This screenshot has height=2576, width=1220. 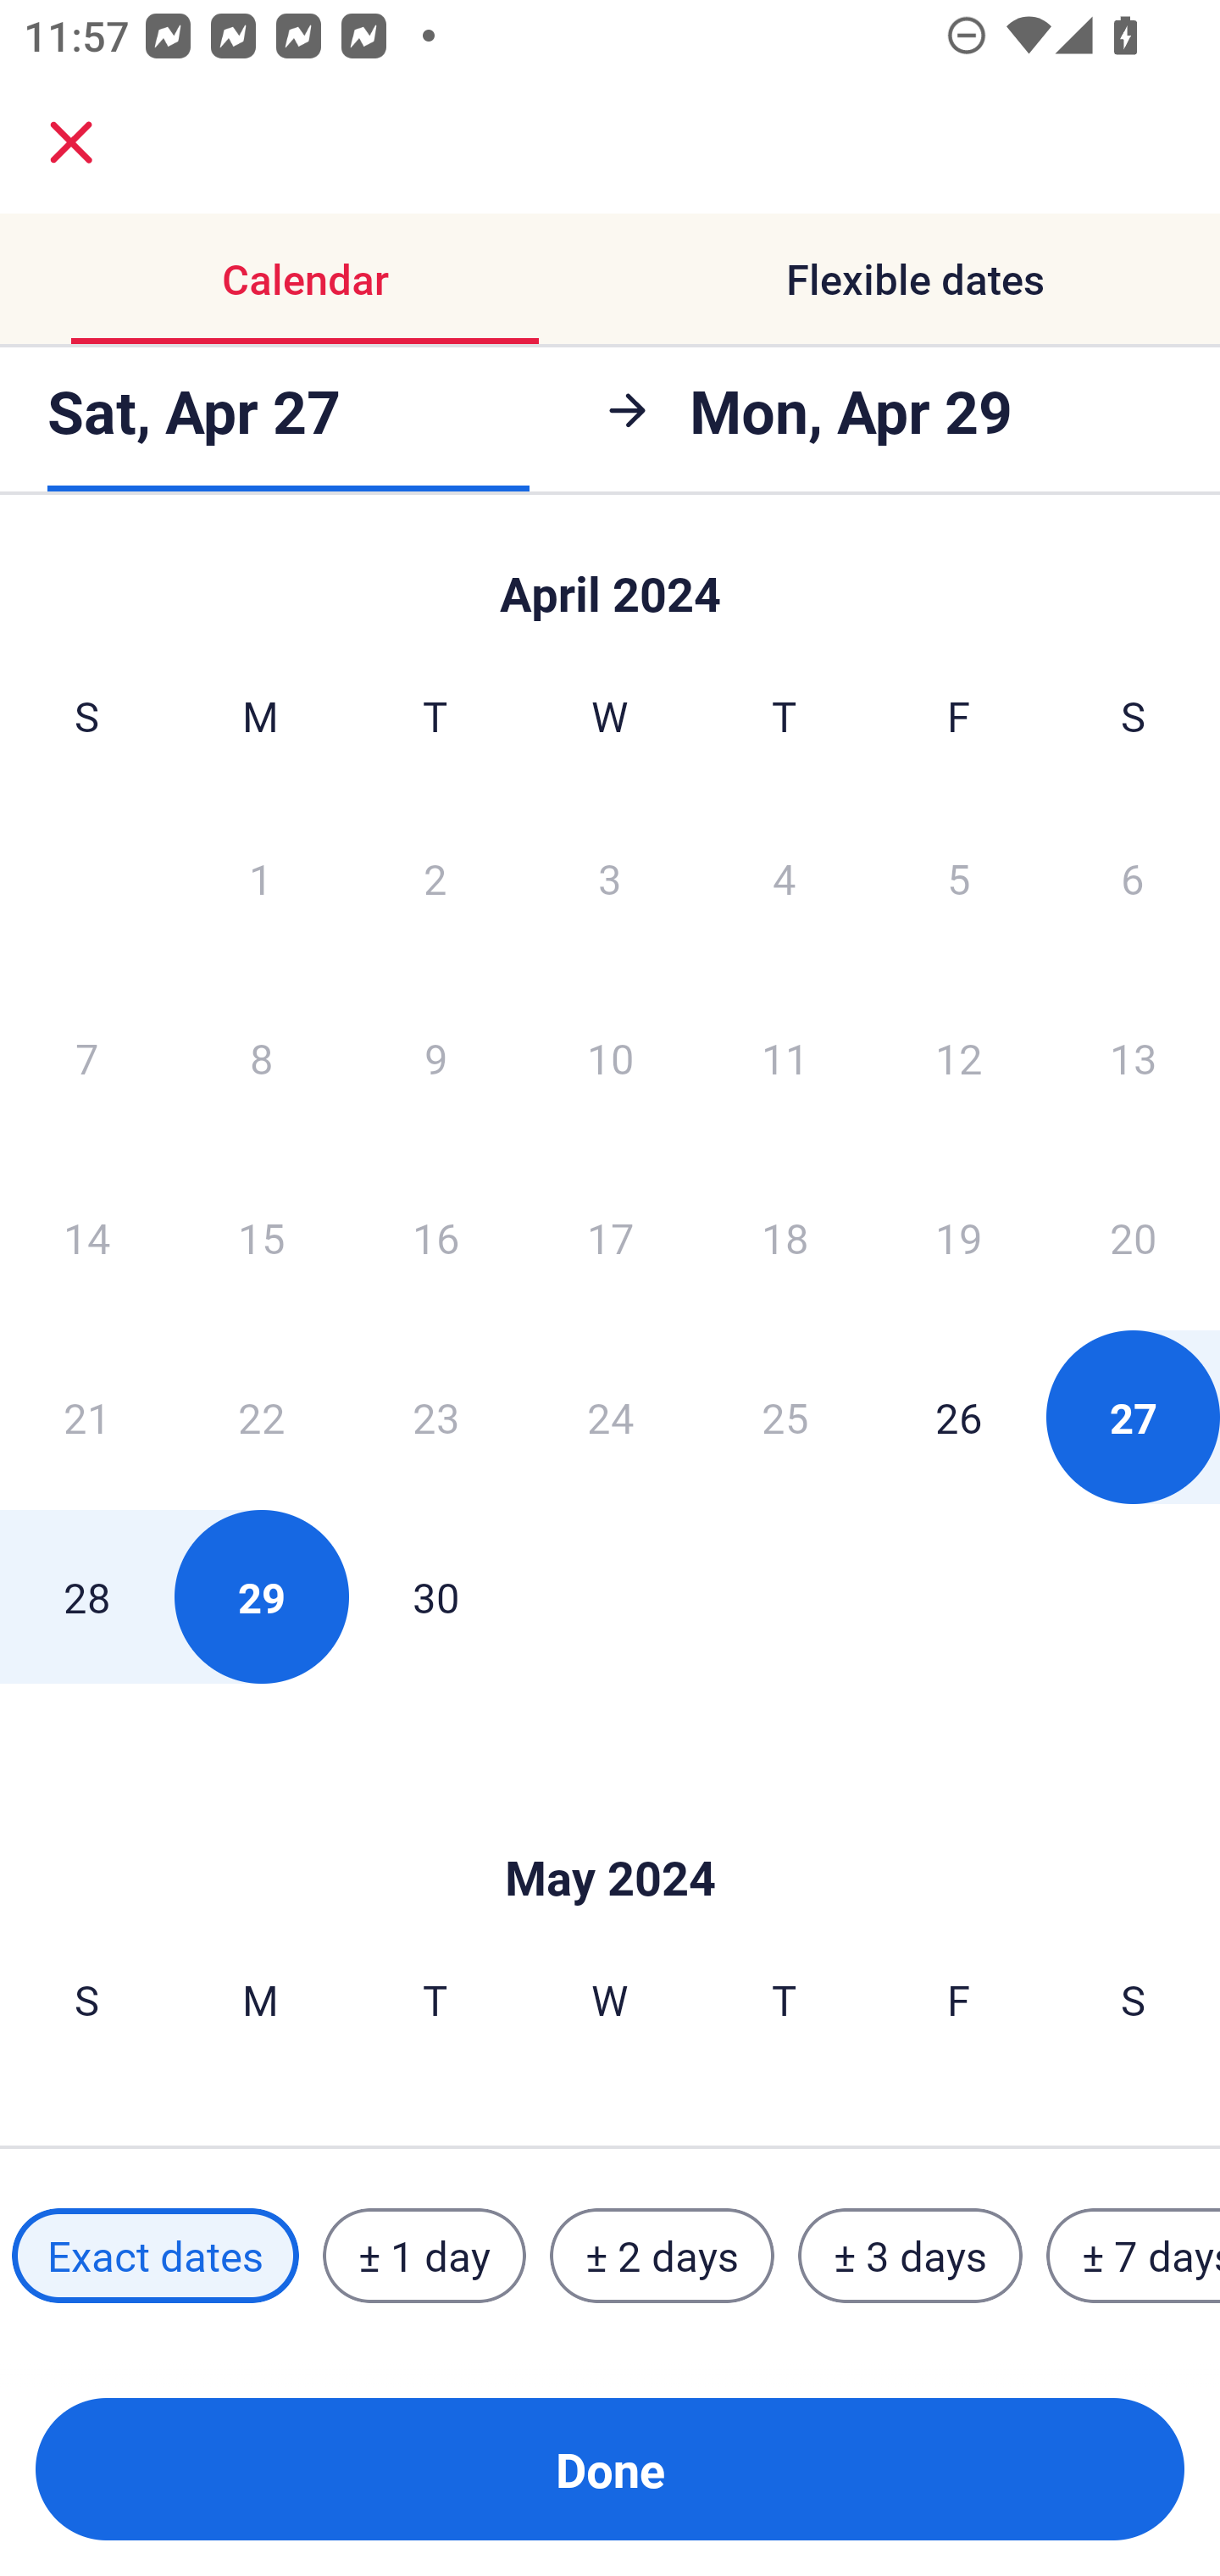 I want to click on 3 Wednesday, April 3, 2024, so click(x=610, y=878).